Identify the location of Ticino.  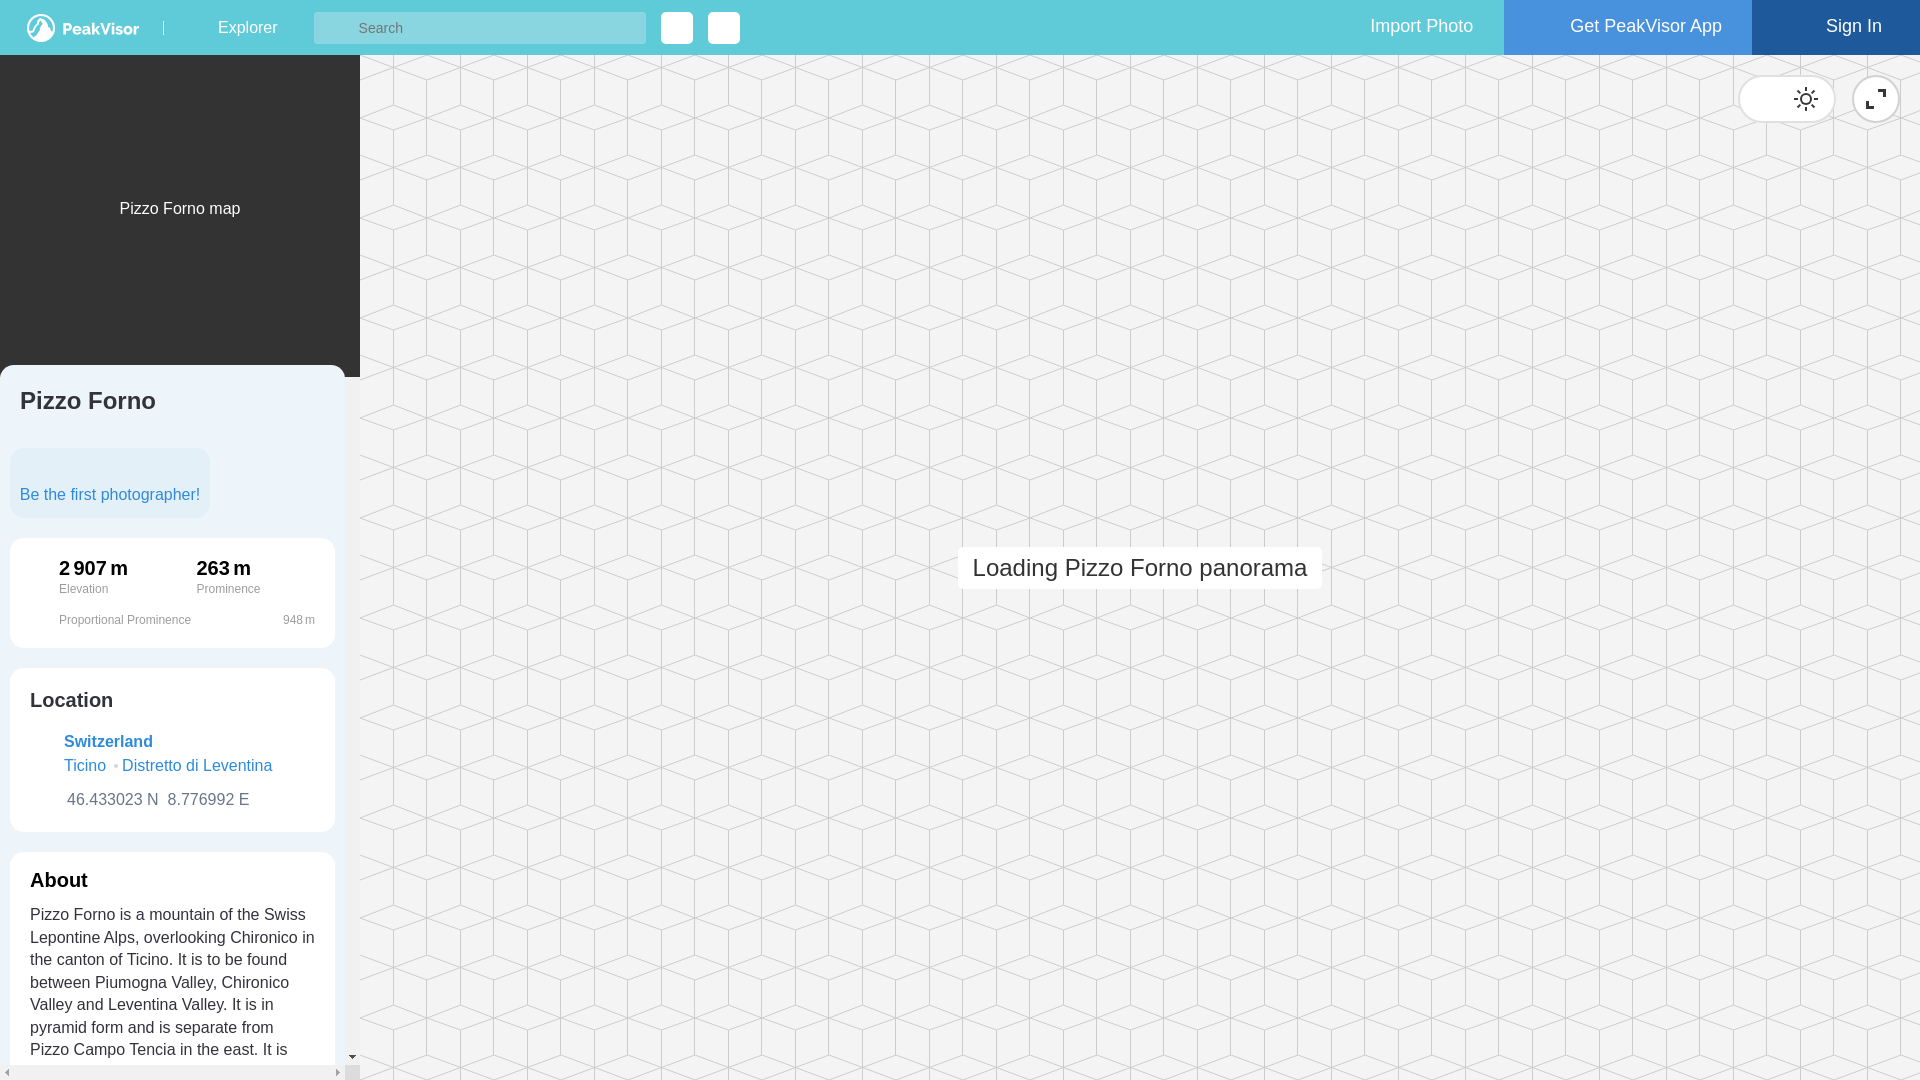
(84, 765).